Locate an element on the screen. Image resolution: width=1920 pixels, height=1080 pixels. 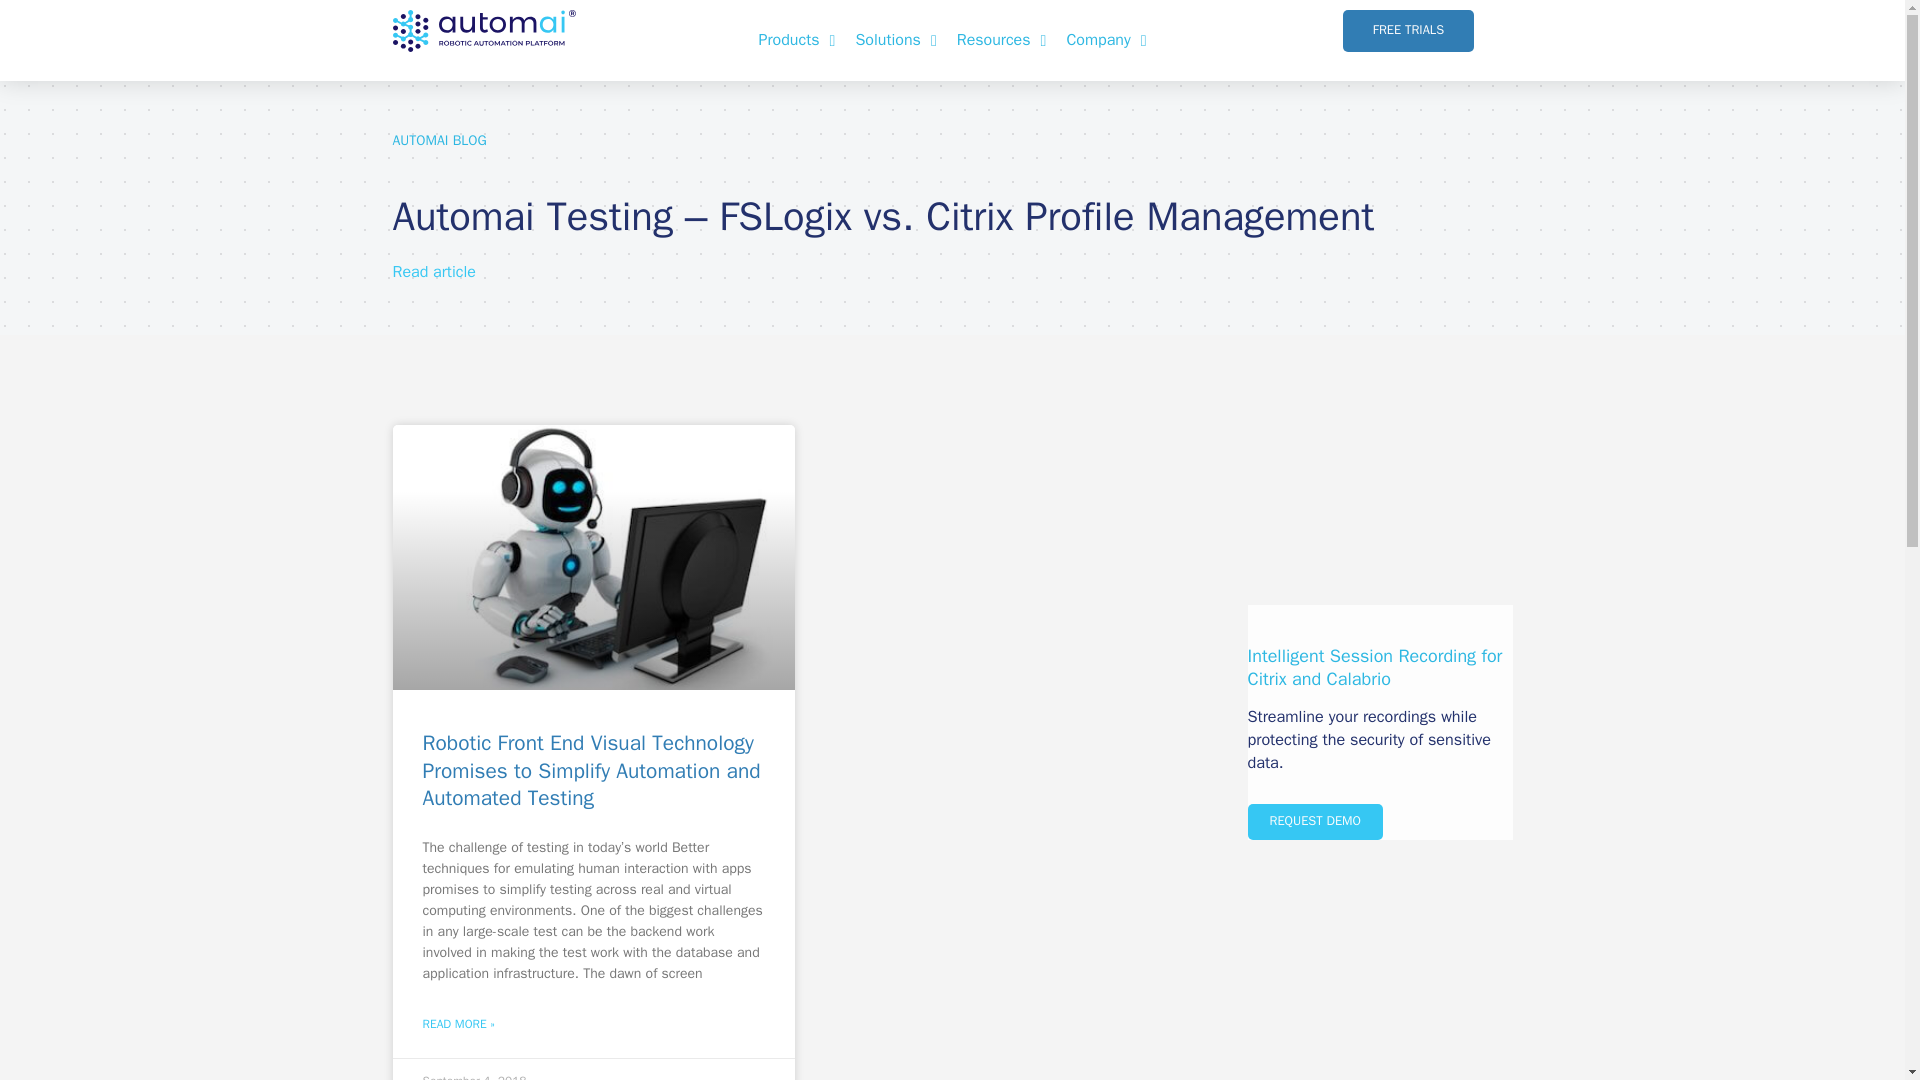
FREE TRIALS is located at coordinates (1408, 30).